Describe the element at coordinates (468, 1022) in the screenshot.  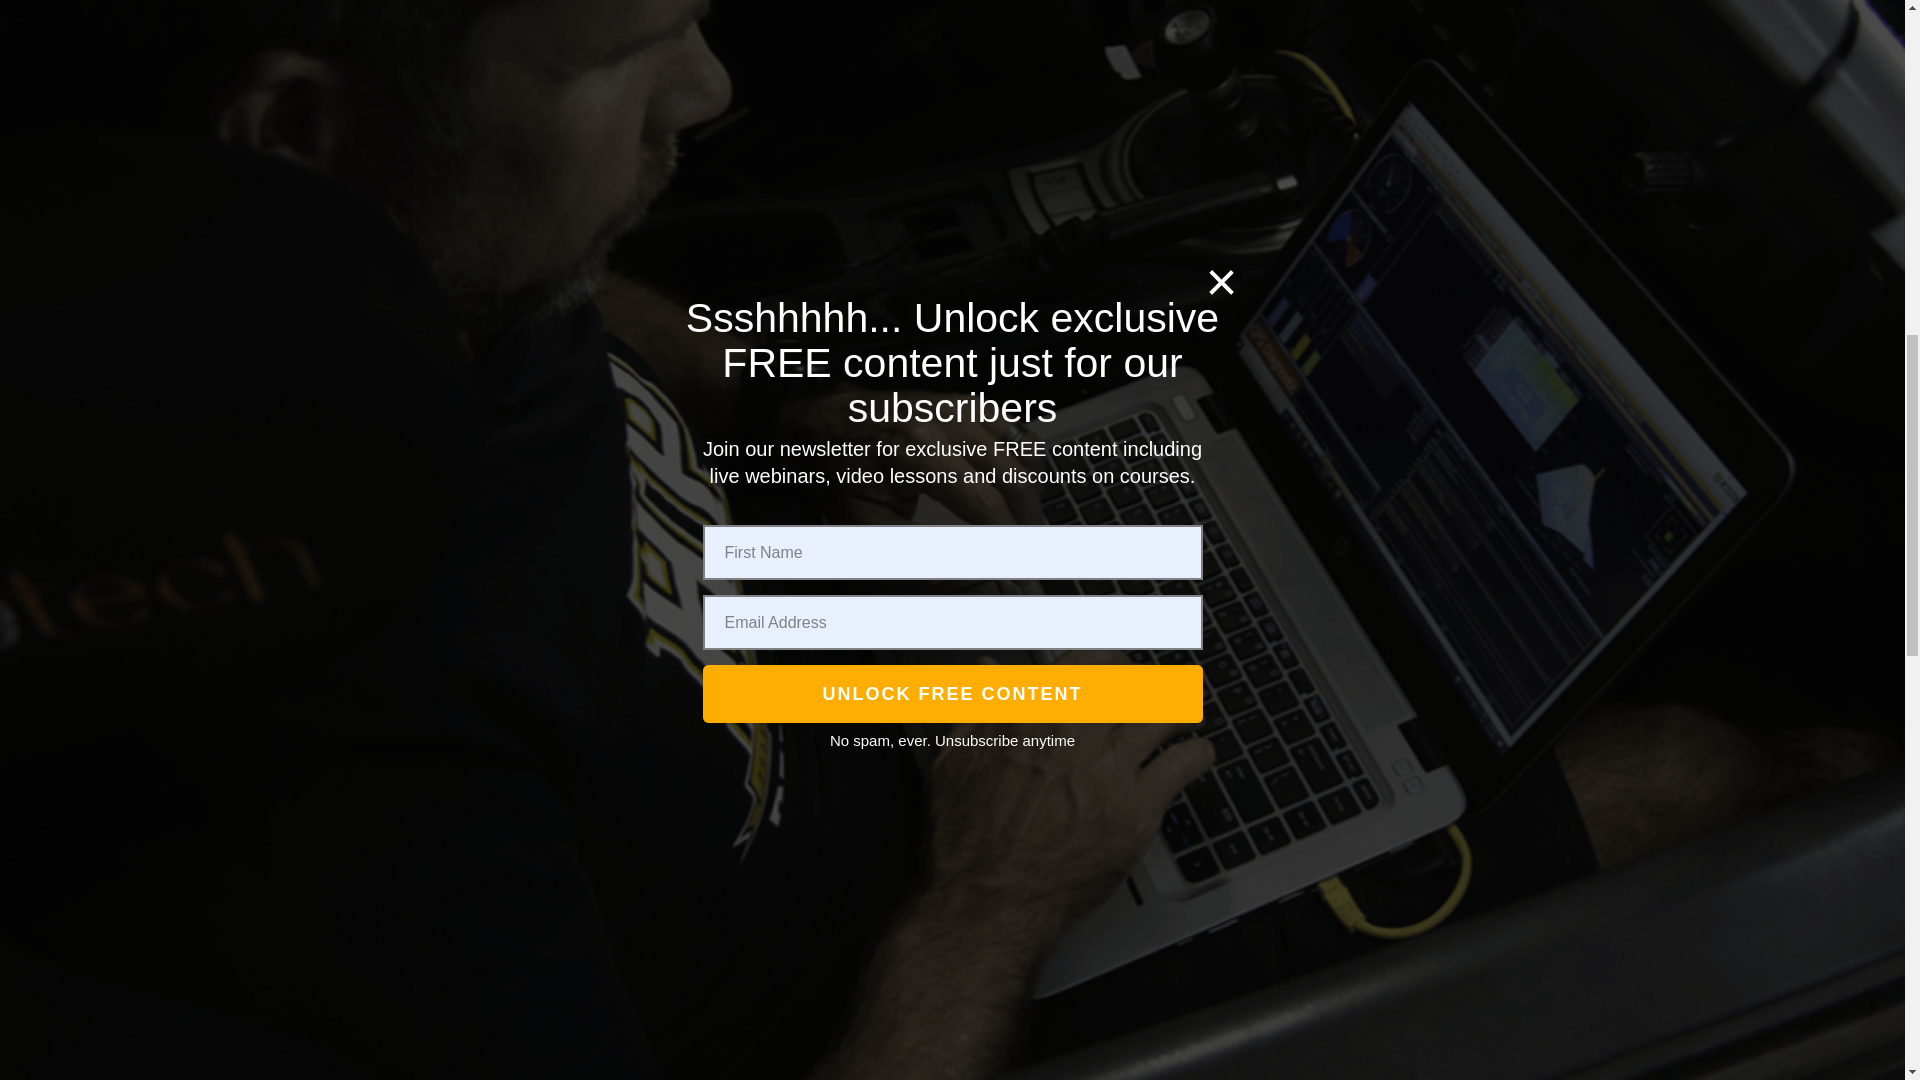
I see `Click here to view David Ferguson` at that location.